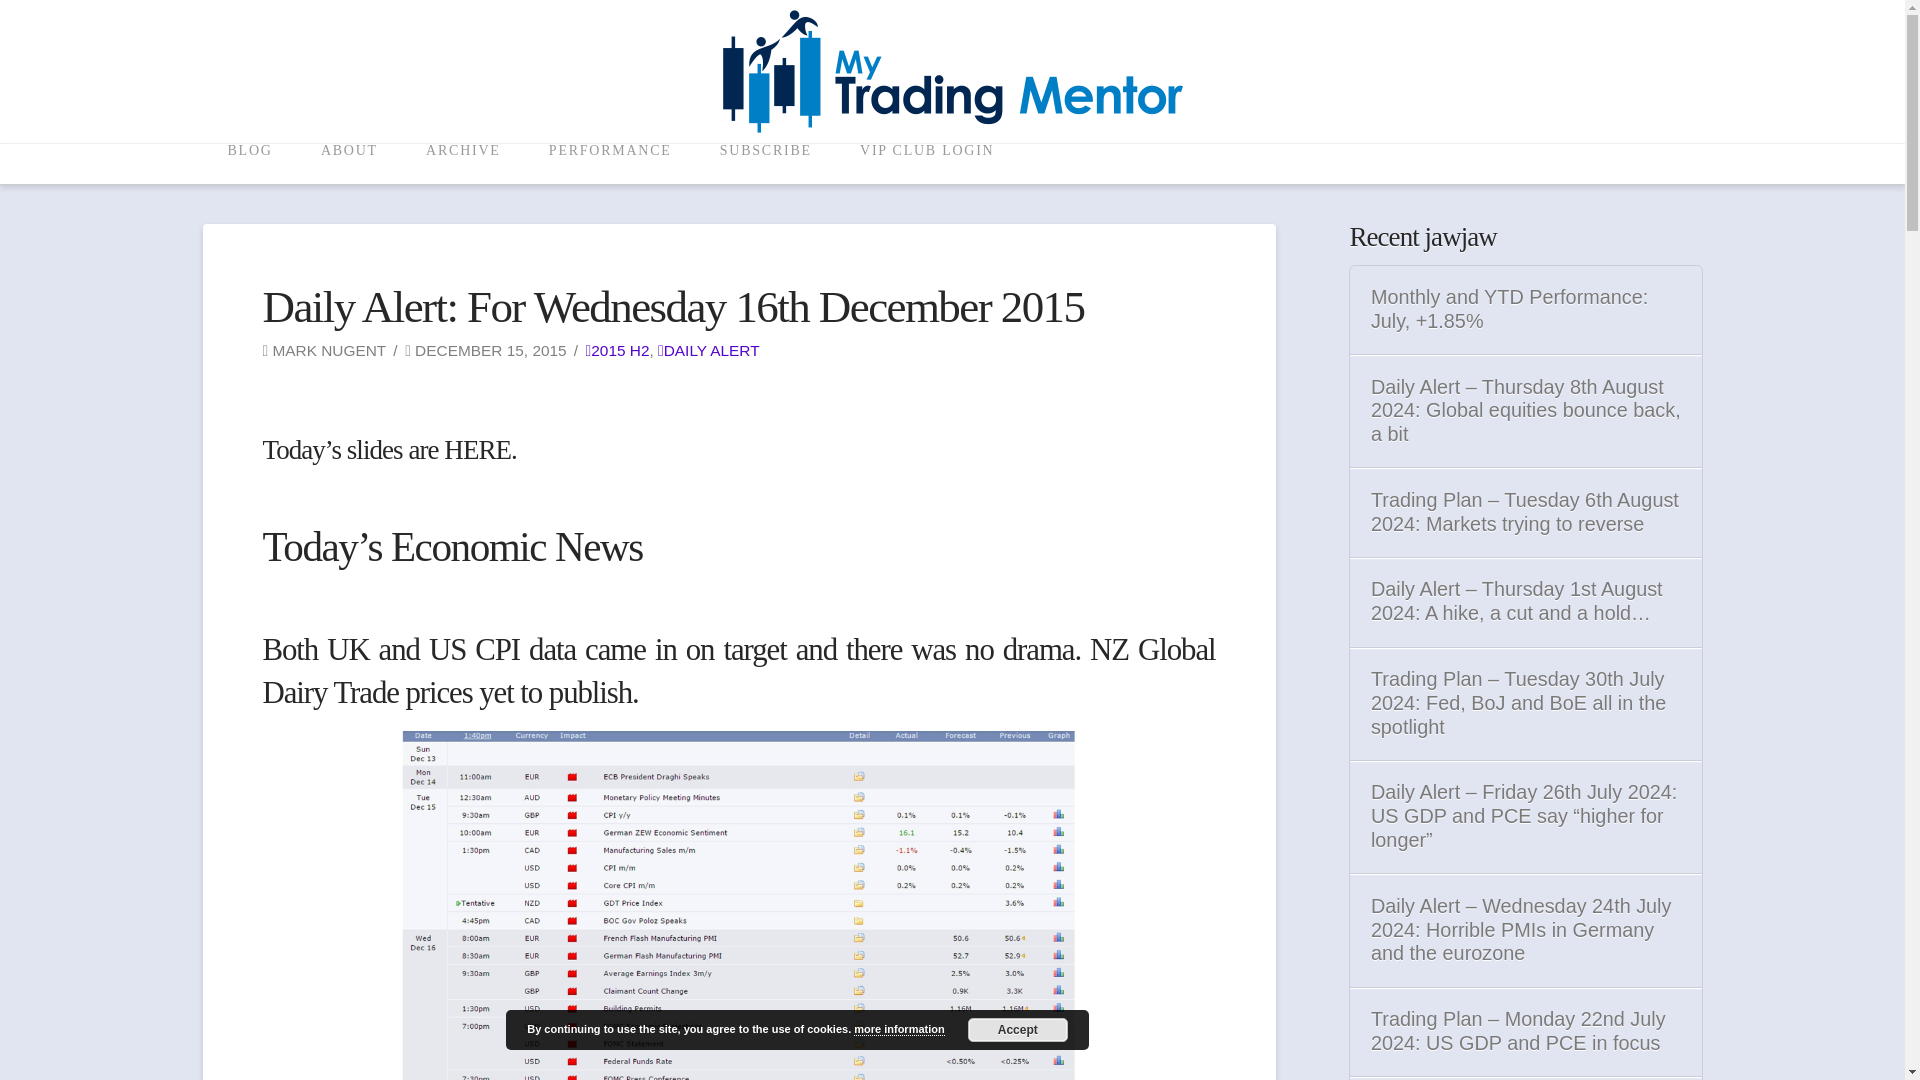  I want to click on DAILY ALERT, so click(709, 350).